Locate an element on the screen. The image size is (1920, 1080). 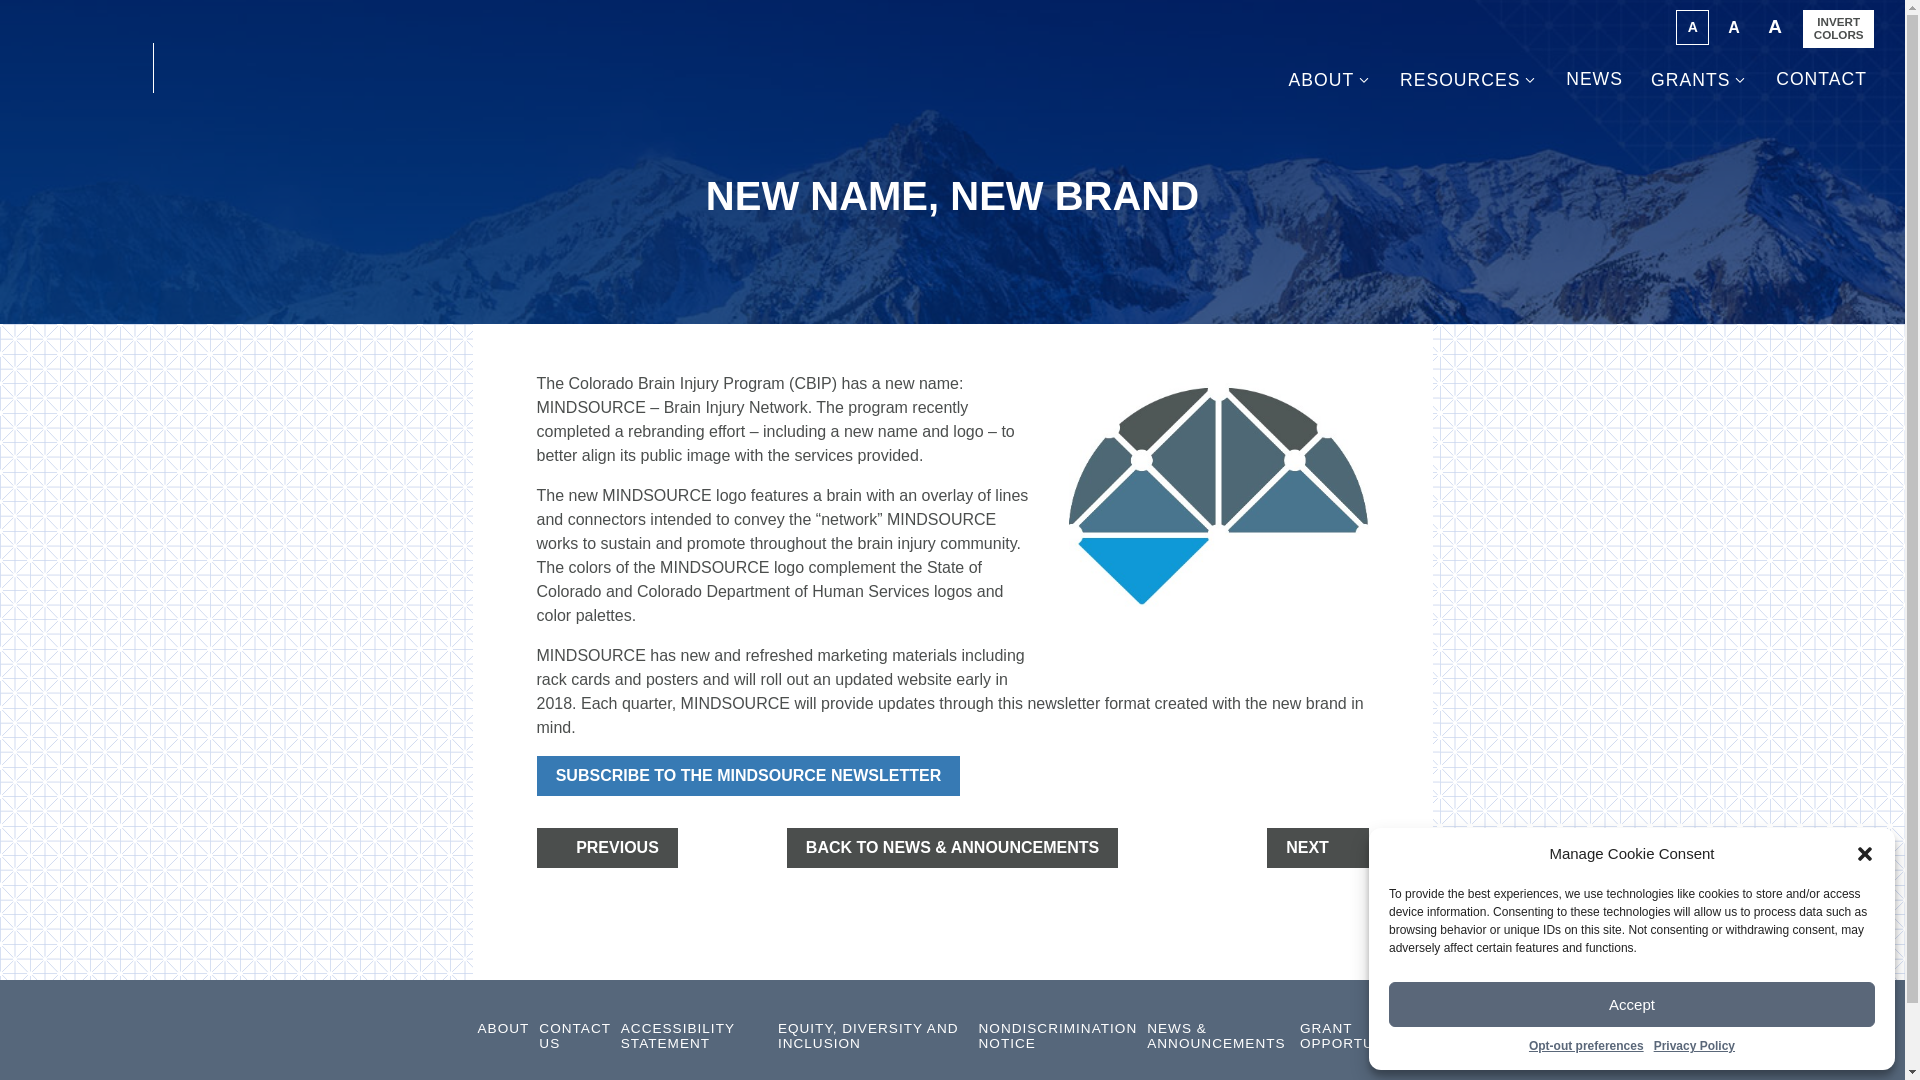
A is located at coordinates (1733, 28).